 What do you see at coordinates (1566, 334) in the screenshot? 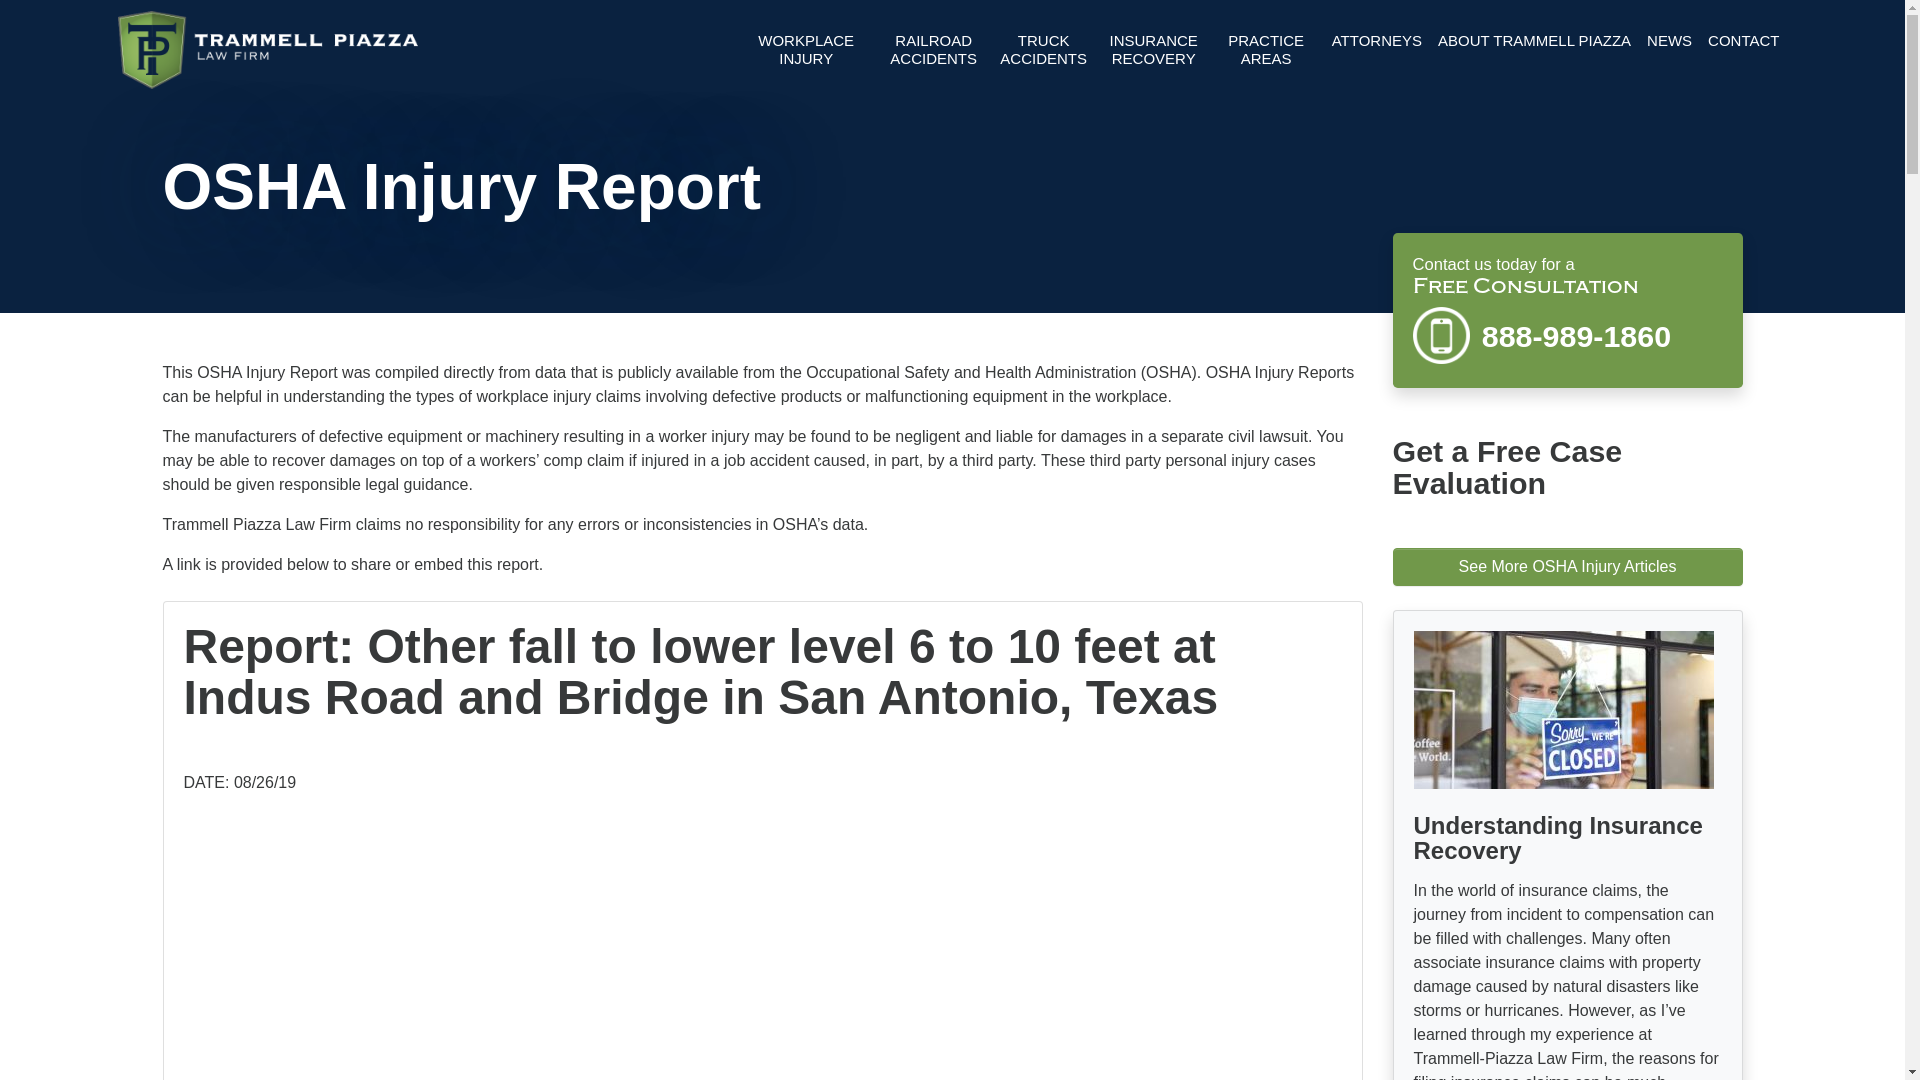
I see `888-989-1860` at bounding box center [1566, 334].